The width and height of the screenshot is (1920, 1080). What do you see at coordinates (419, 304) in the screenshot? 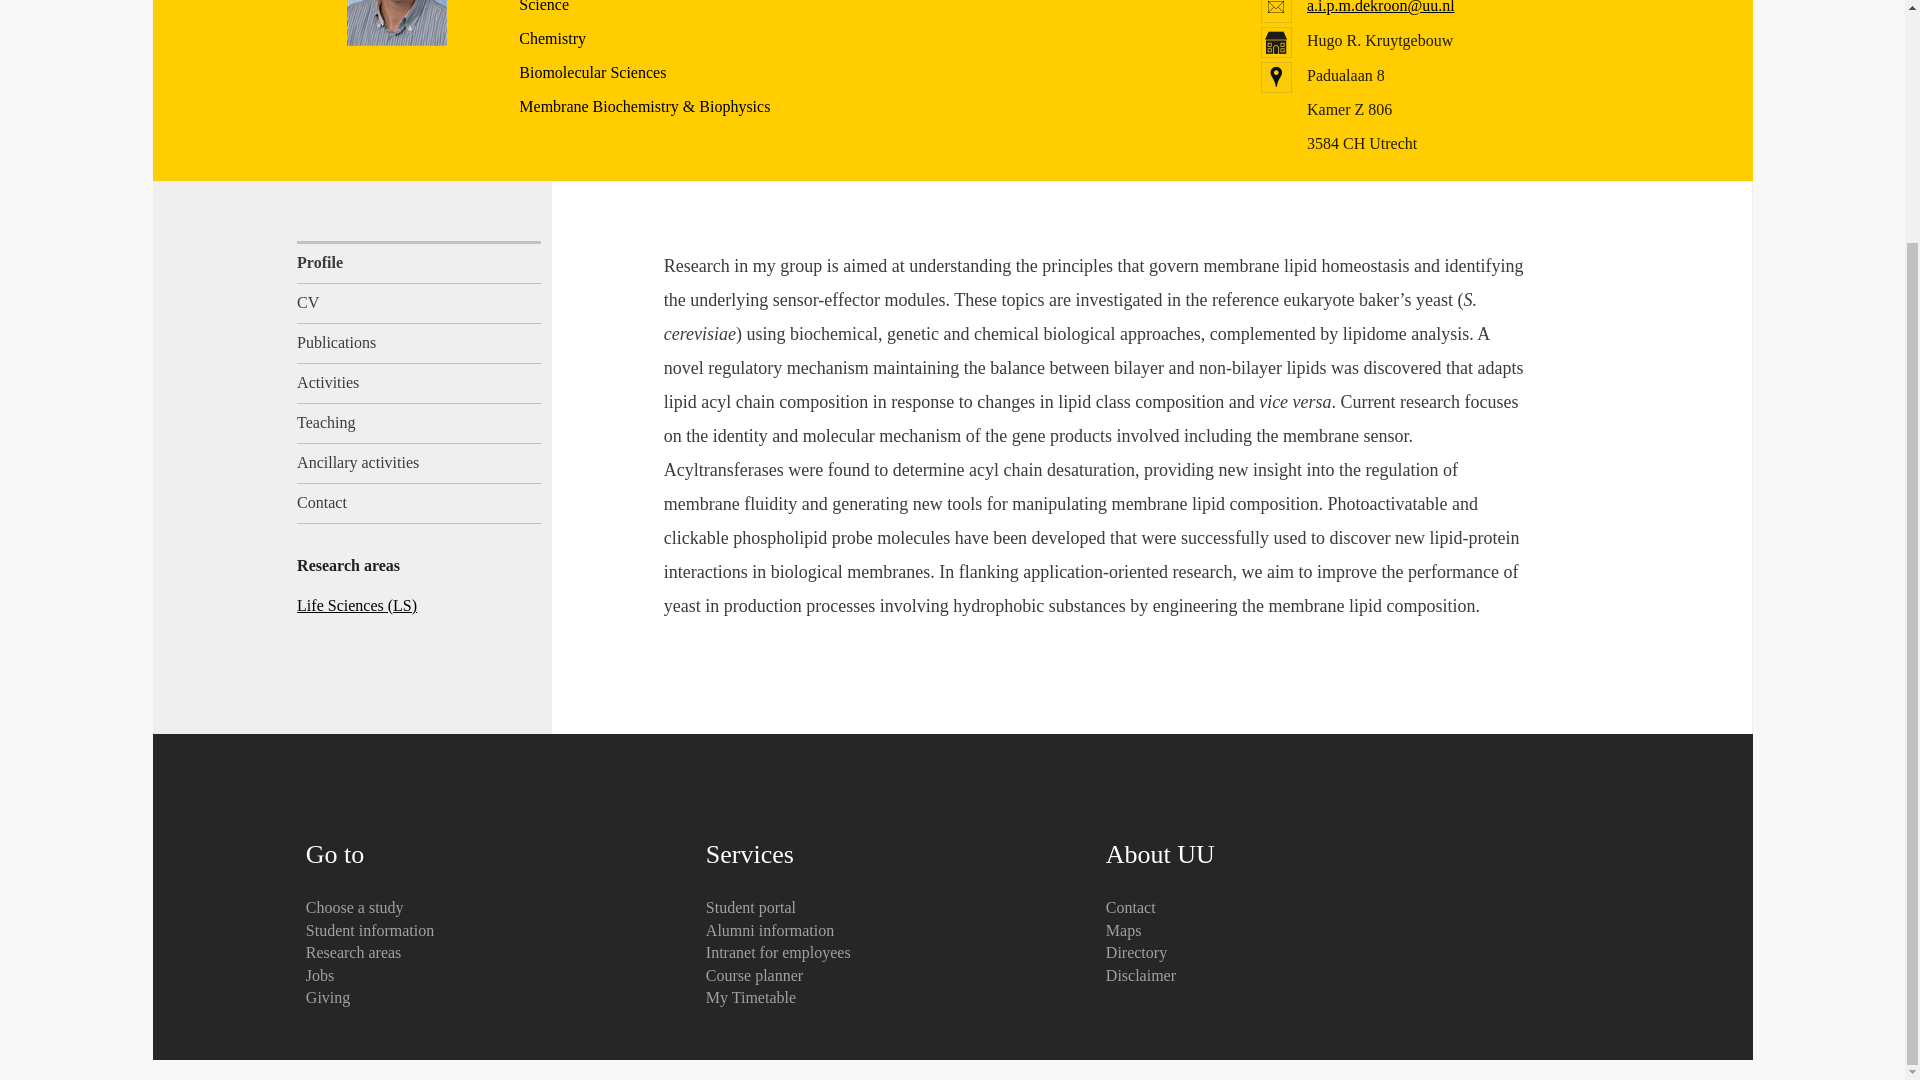
I see `CV` at bounding box center [419, 304].